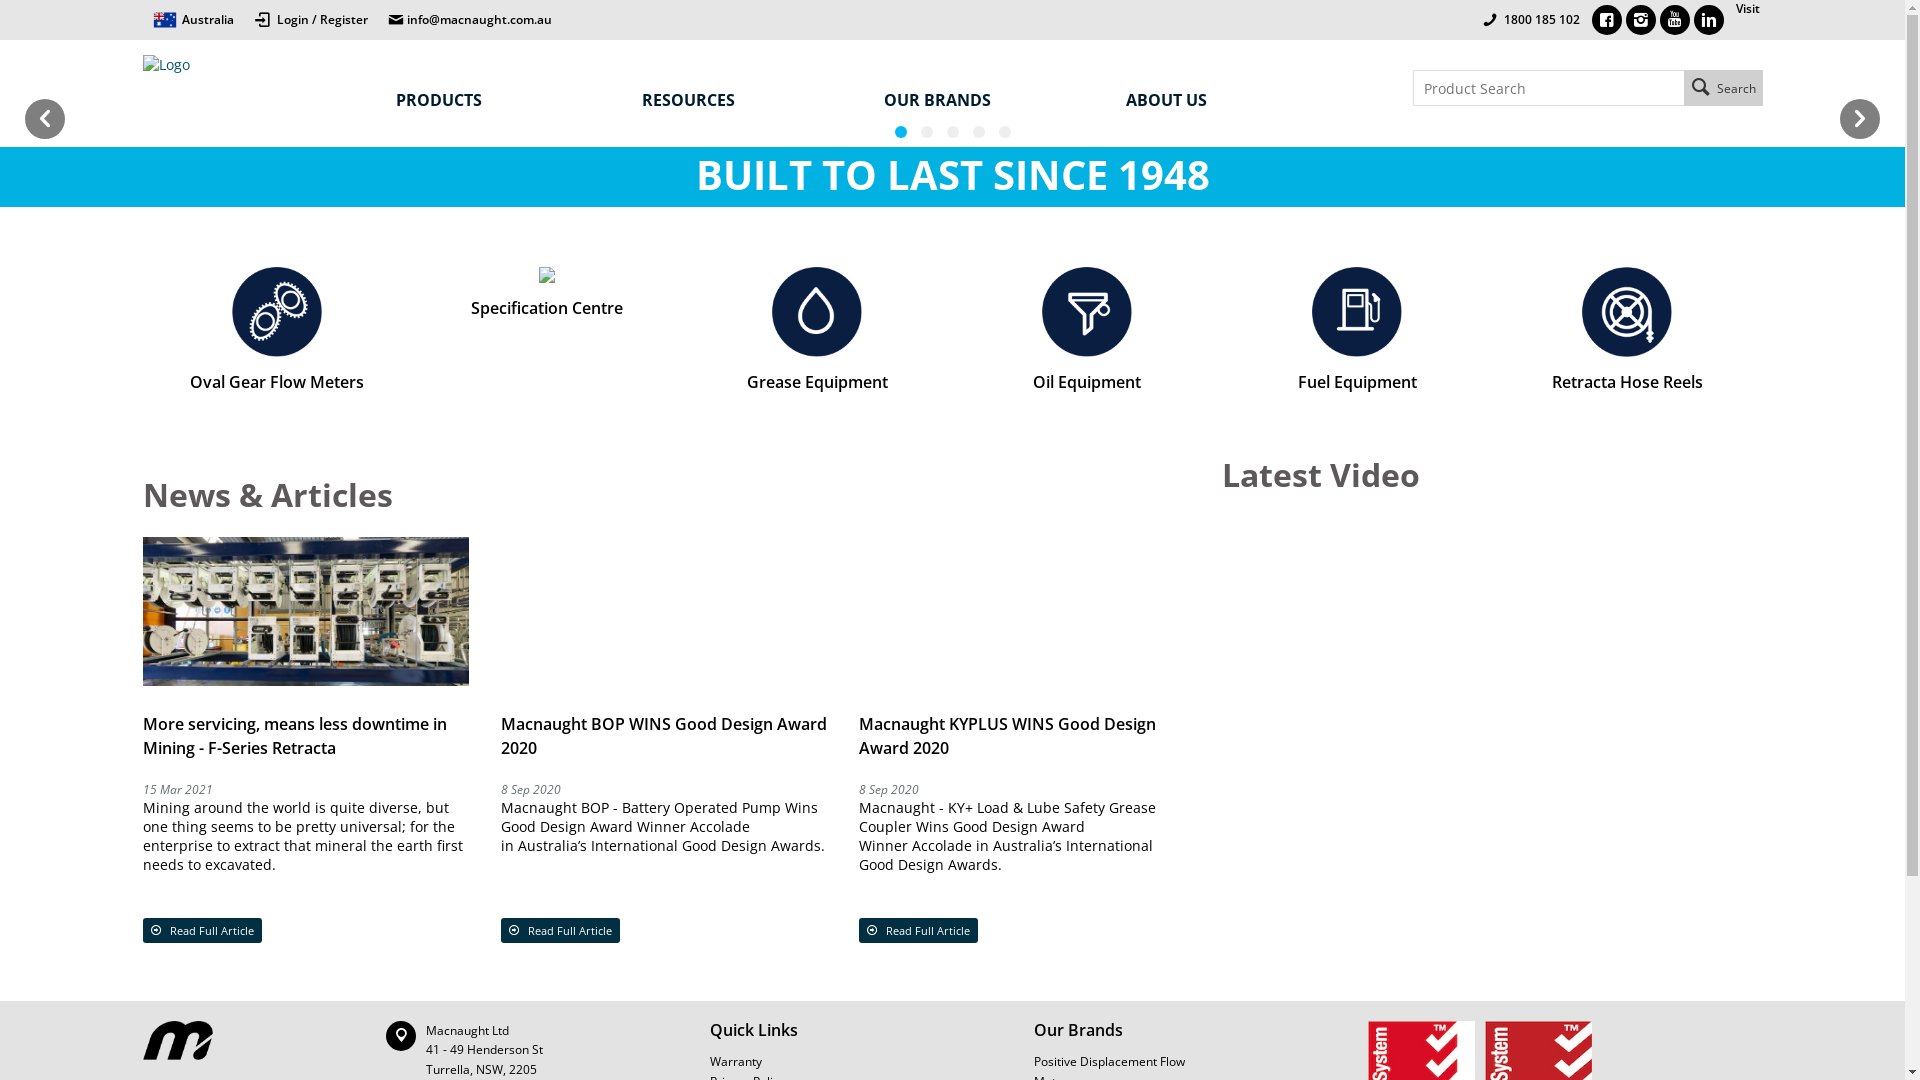 The width and height of the screenshot is (1920, 1080). Describe the element at coordinates (1675, 20) in the screenshot. I see `YouTube` at that location.